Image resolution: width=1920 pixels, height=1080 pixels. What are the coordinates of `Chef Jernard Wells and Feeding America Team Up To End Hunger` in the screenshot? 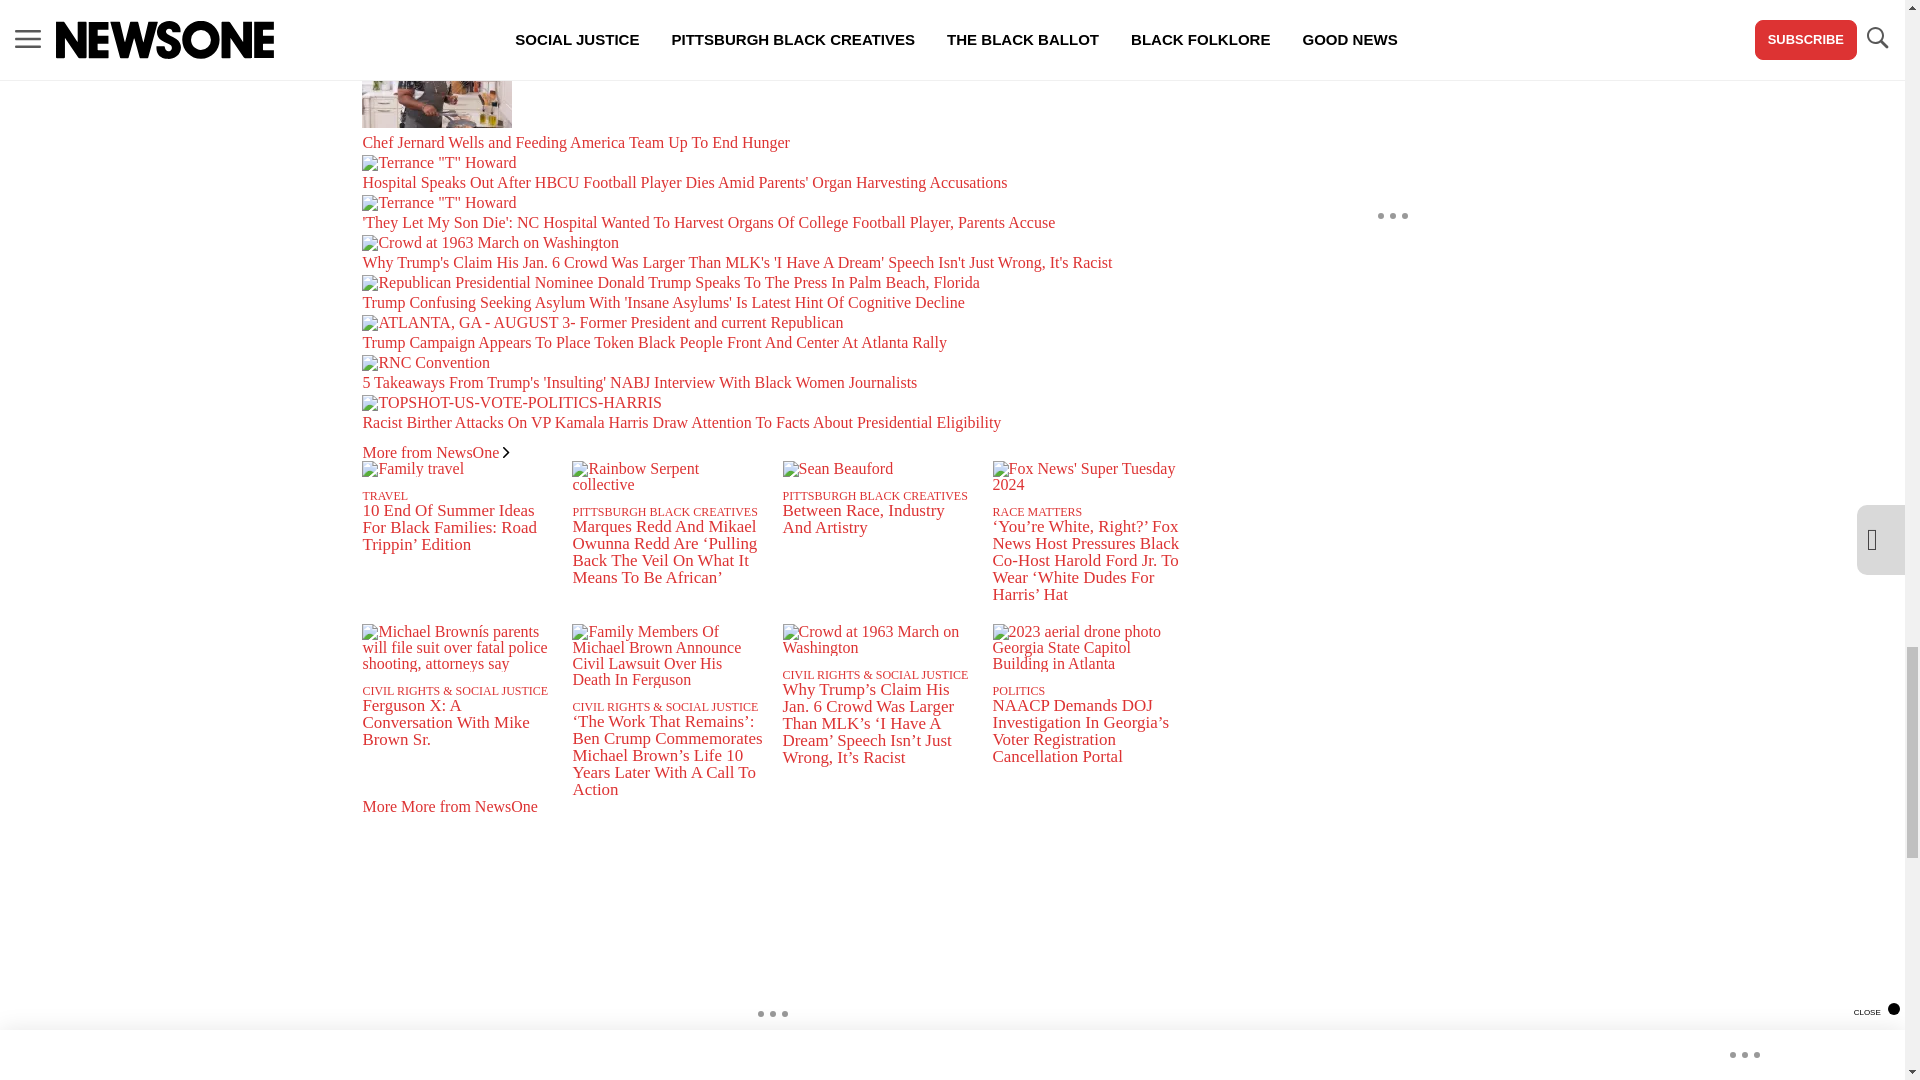 It's located at (772, 100).